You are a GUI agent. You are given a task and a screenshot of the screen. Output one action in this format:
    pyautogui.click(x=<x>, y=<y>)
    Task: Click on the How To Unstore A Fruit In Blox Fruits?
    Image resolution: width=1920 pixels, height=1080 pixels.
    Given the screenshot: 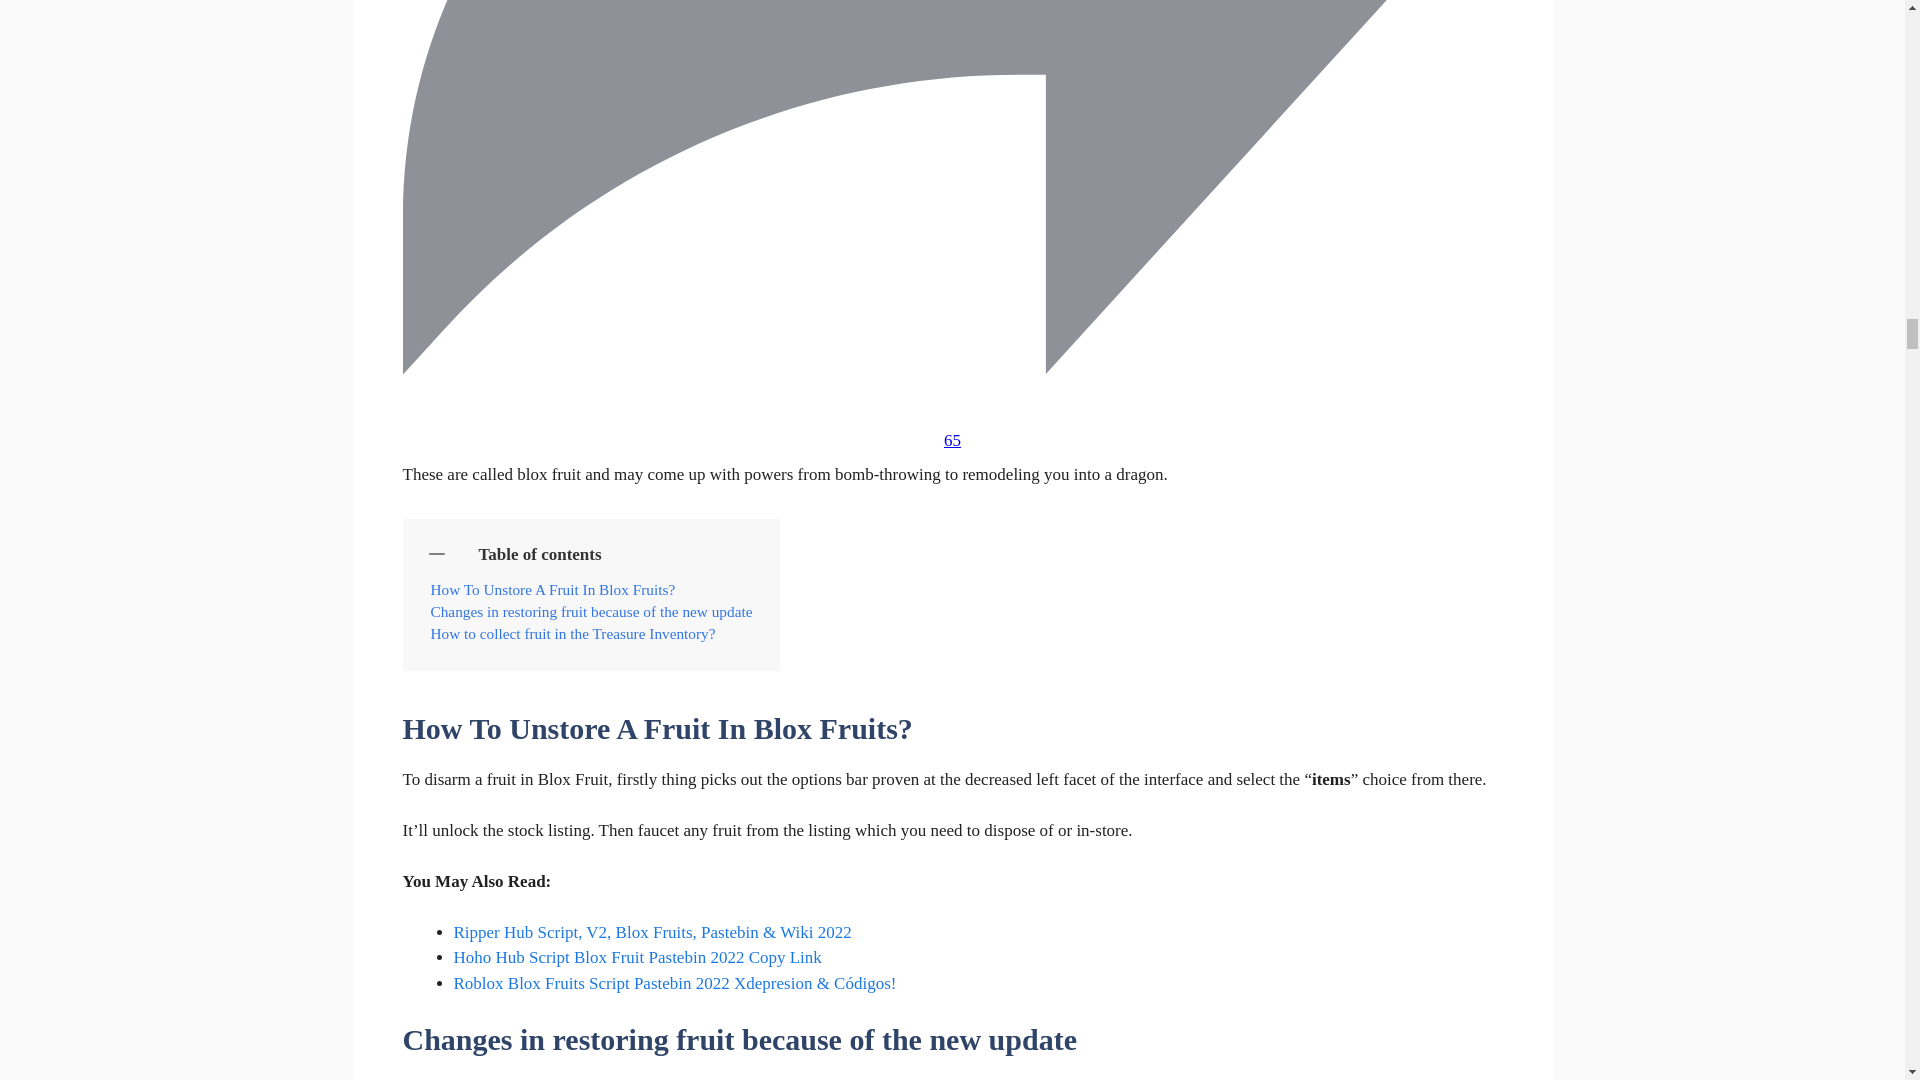 What is the action you would take?
    pyautogui.click(x=552, y=590)
    